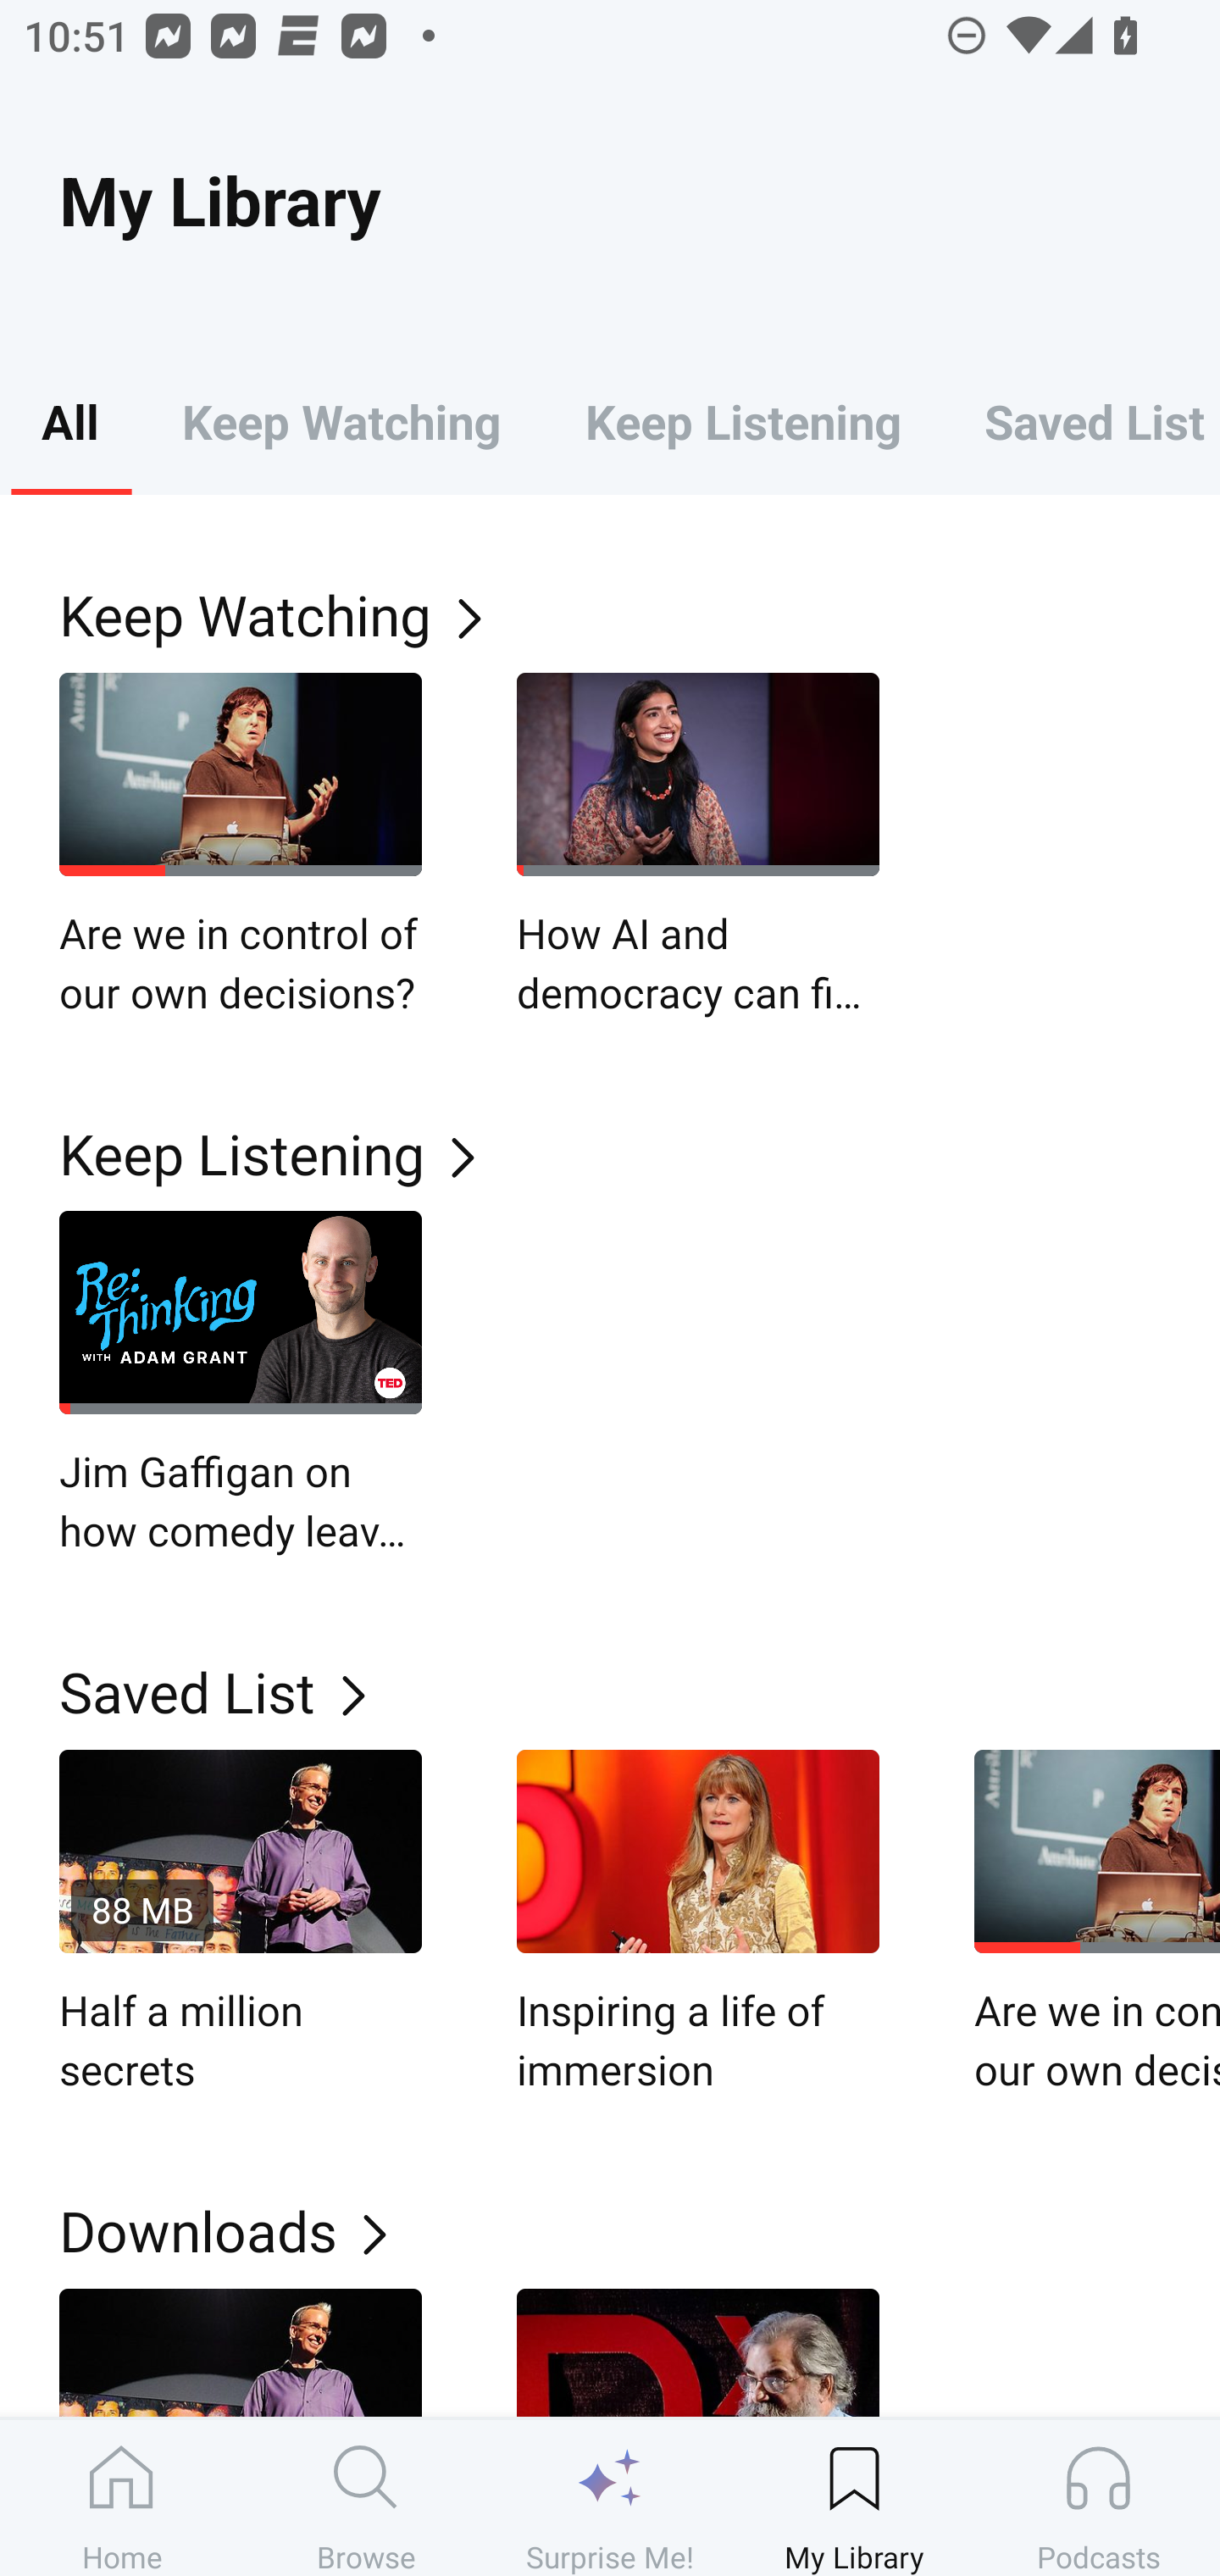 This screenshot has width=1220, height=2576. What do you see at coordinates (122, 2497) in the screenshot?
I see `Home` at bounding box center [122, 2497].